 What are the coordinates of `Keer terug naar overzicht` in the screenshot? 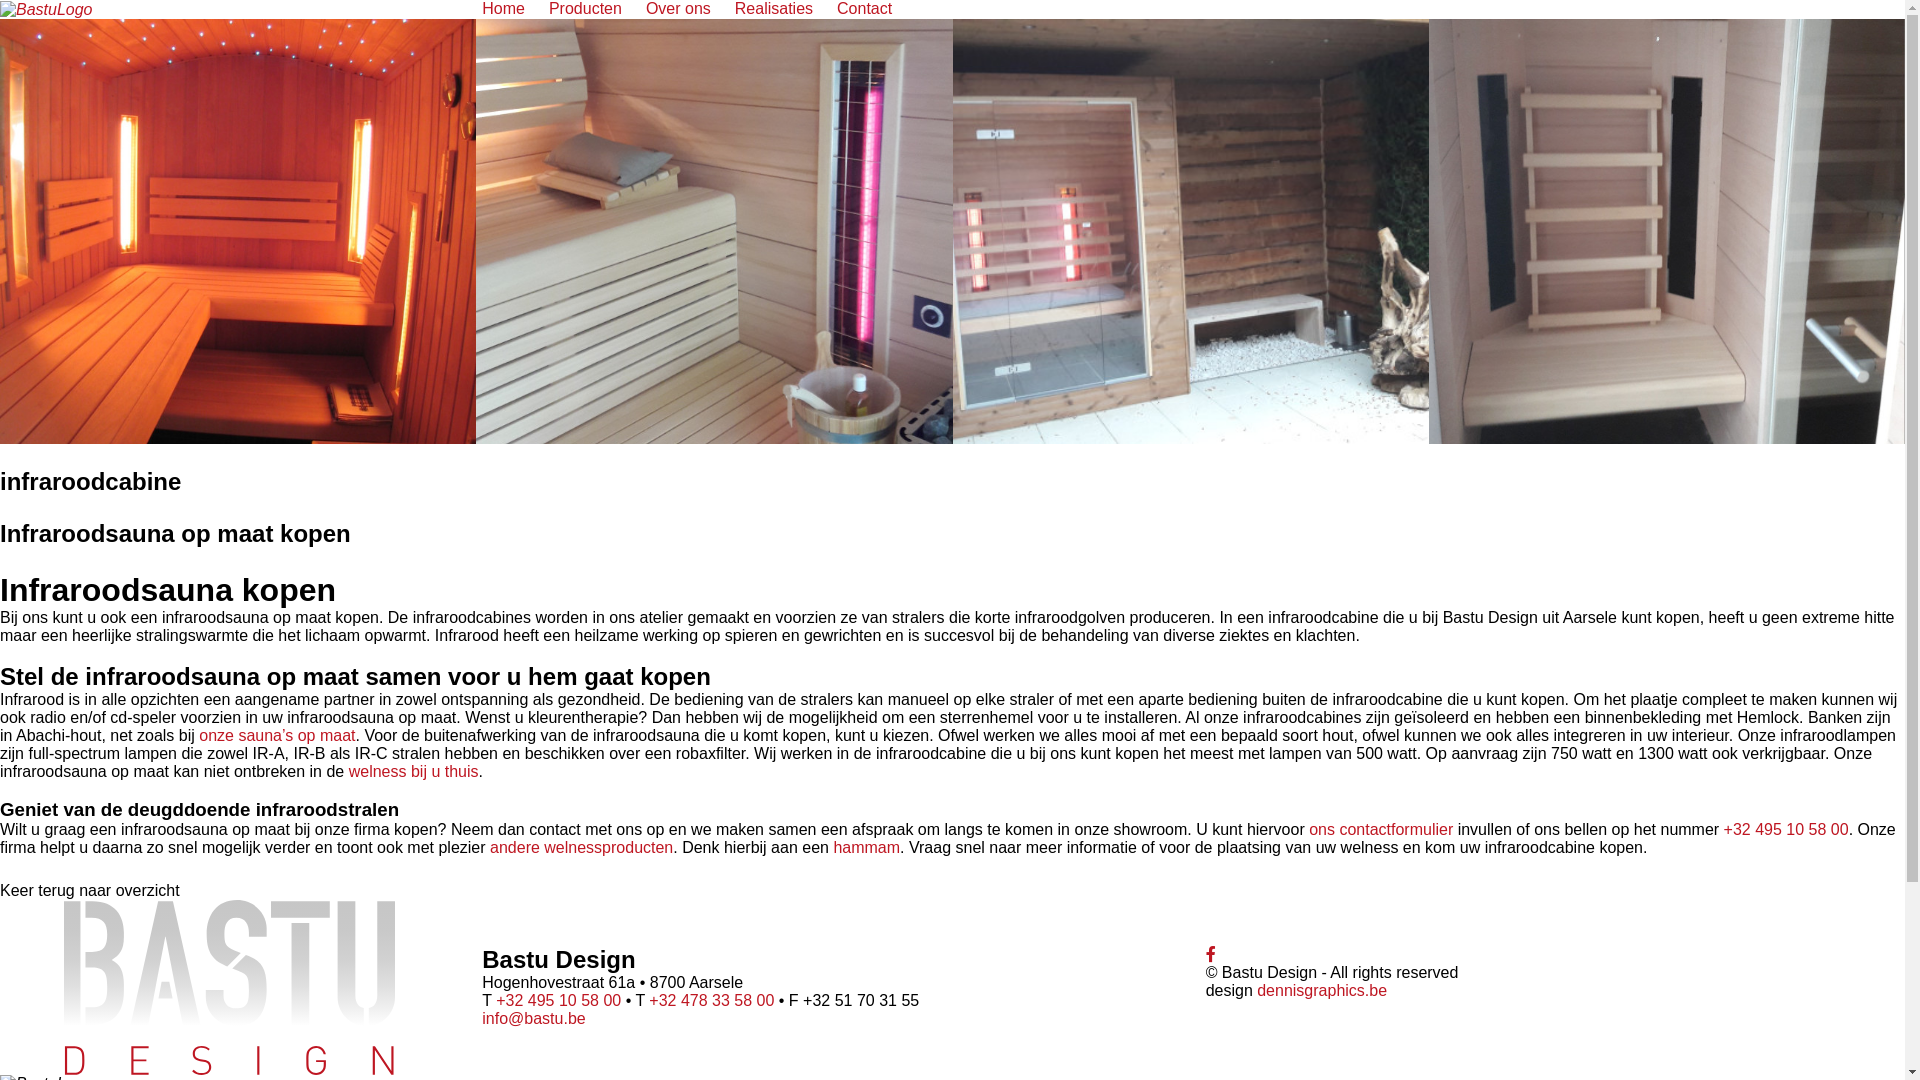 It's located at (90, 891).